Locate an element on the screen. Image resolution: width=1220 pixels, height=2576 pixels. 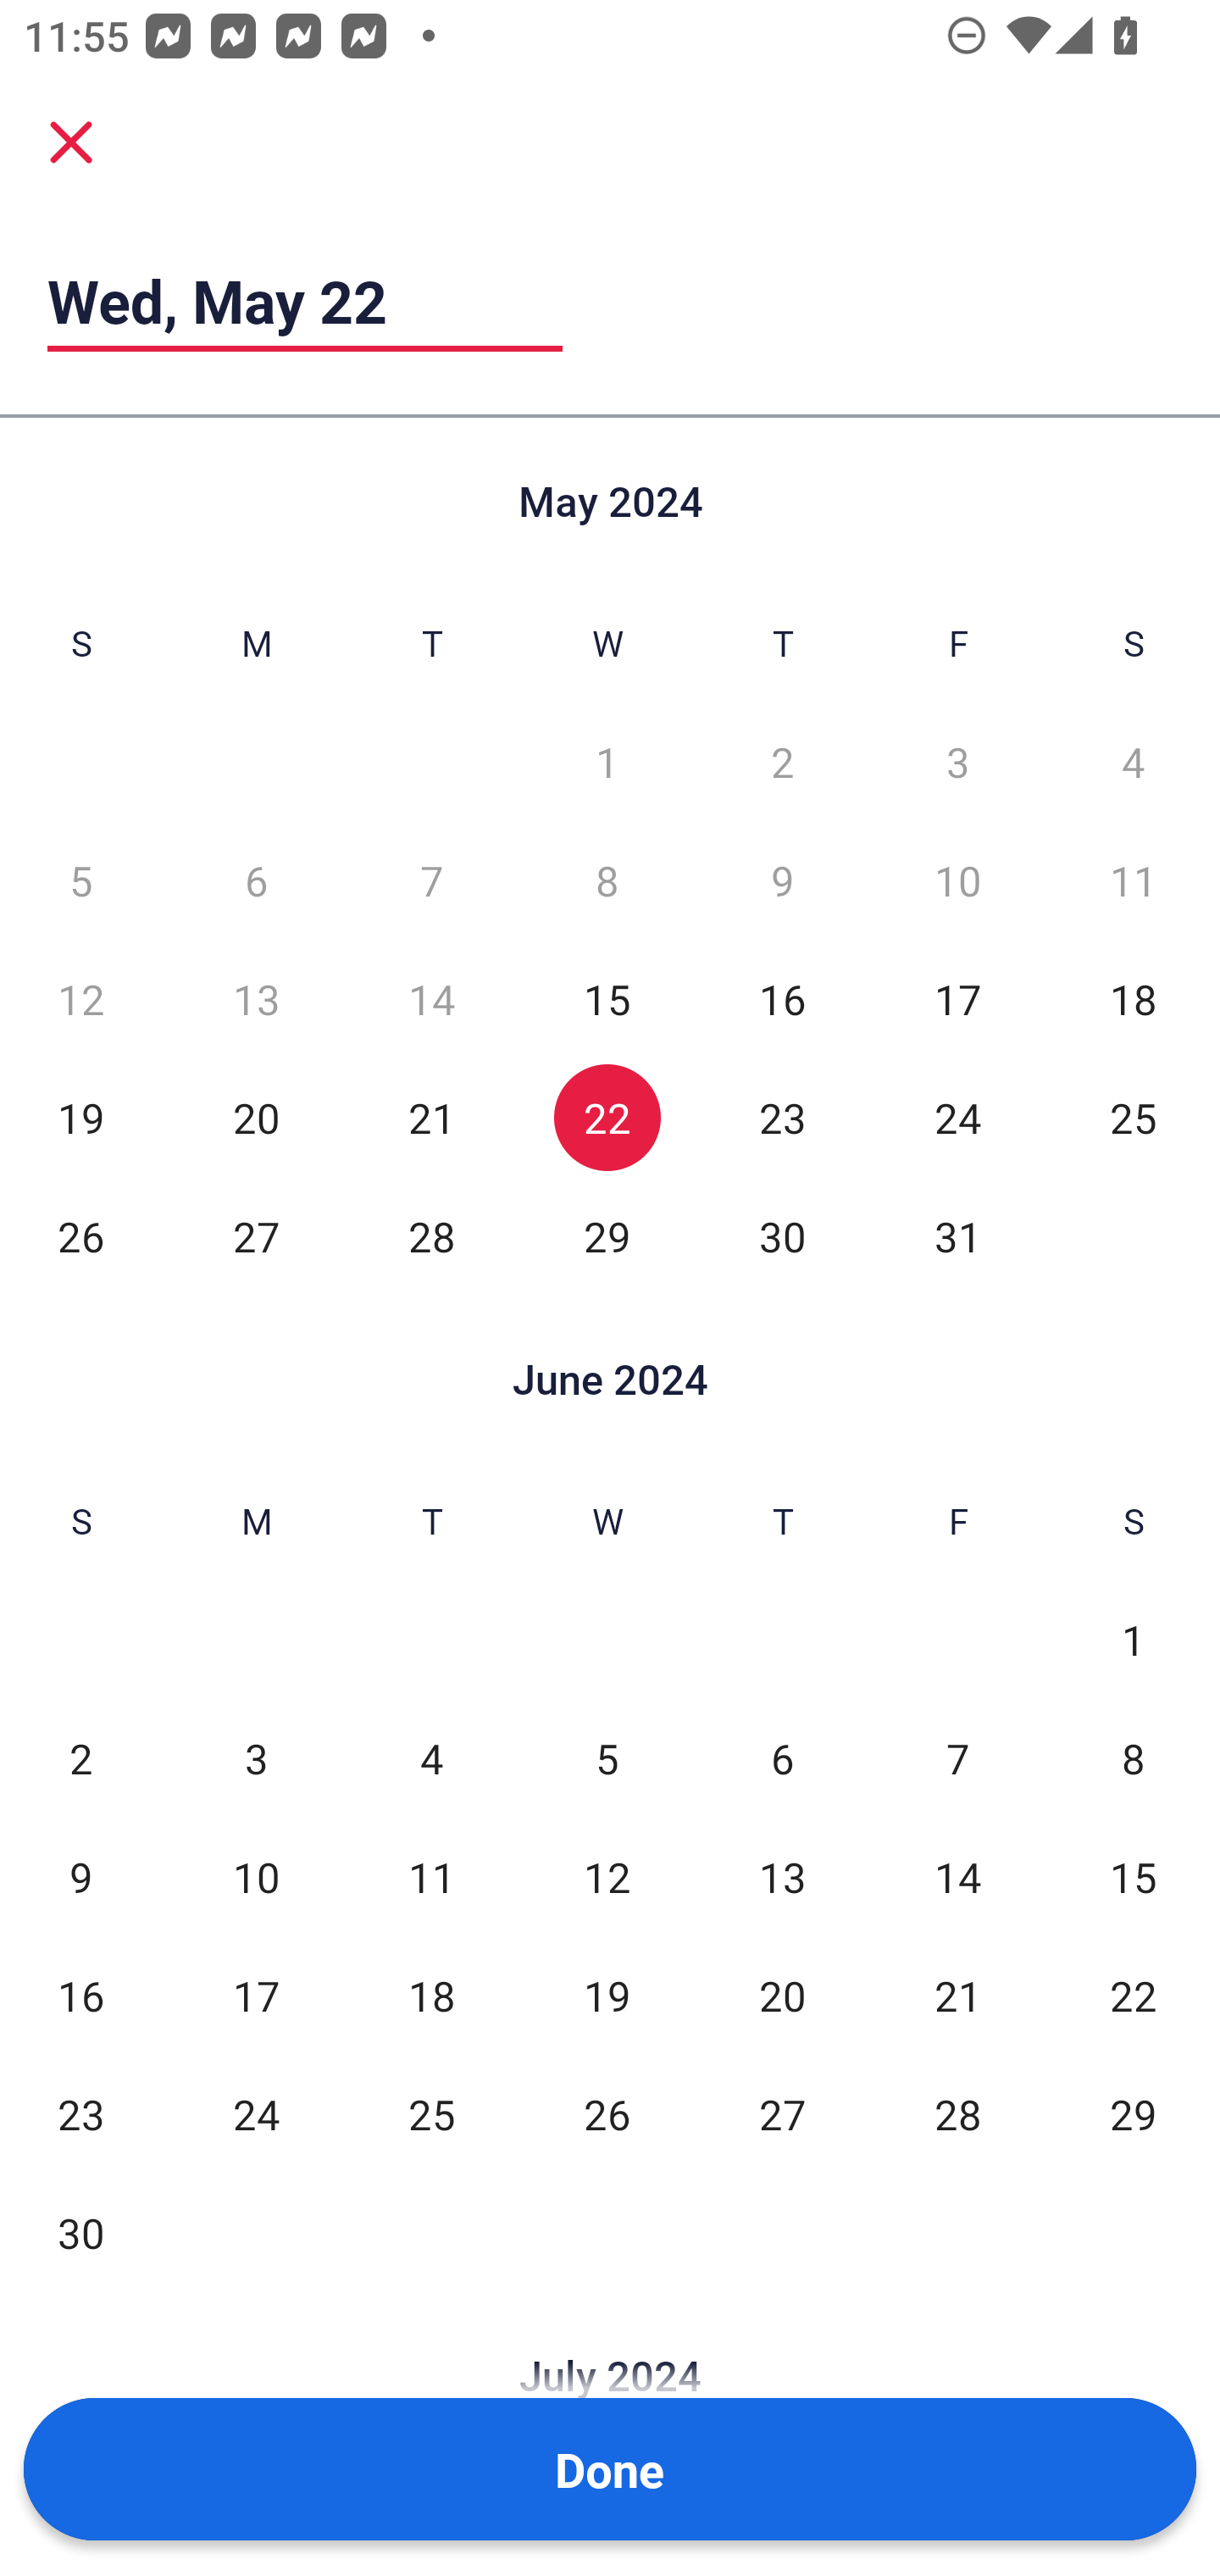
12 Sun, May 12, Not Selected is located at coordinates (80, 999).